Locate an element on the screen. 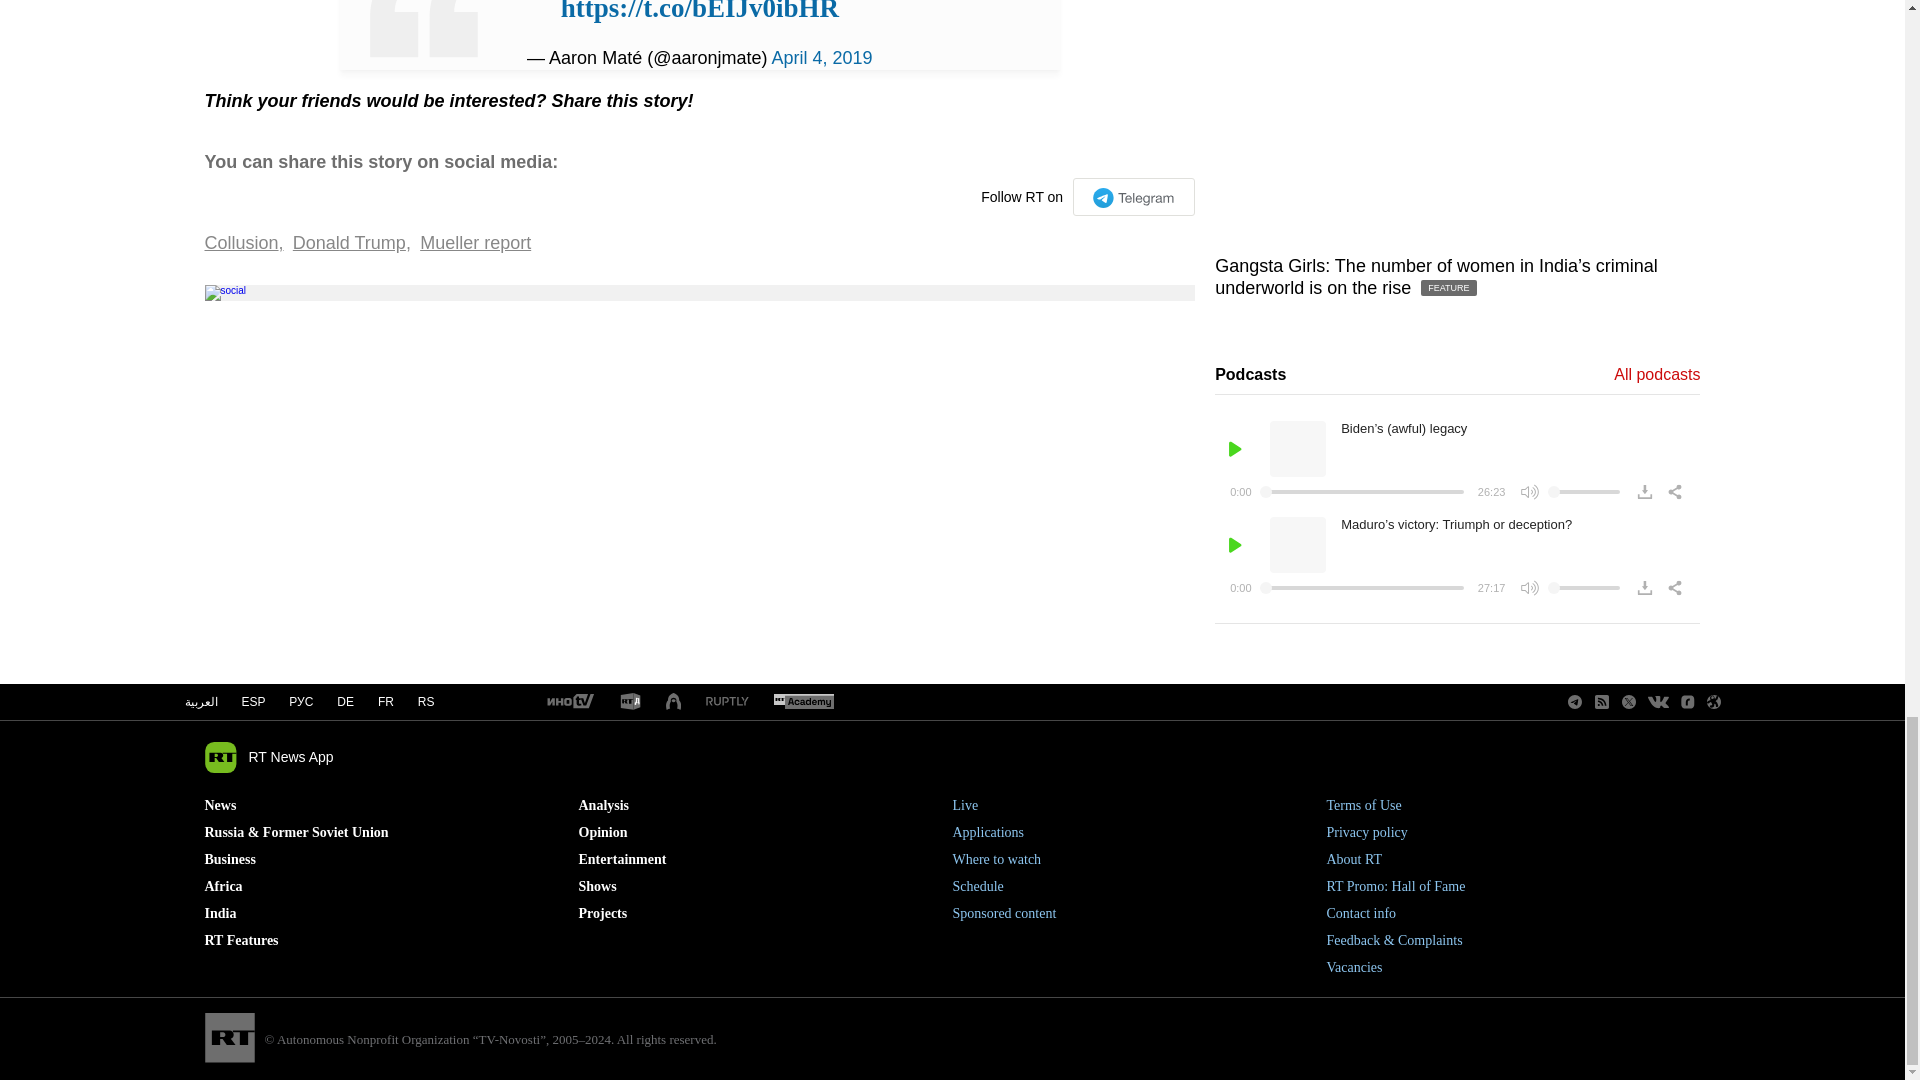 The height and width of the screenshot is (1080, 1920). RT  is located at coordinates (569, 702).